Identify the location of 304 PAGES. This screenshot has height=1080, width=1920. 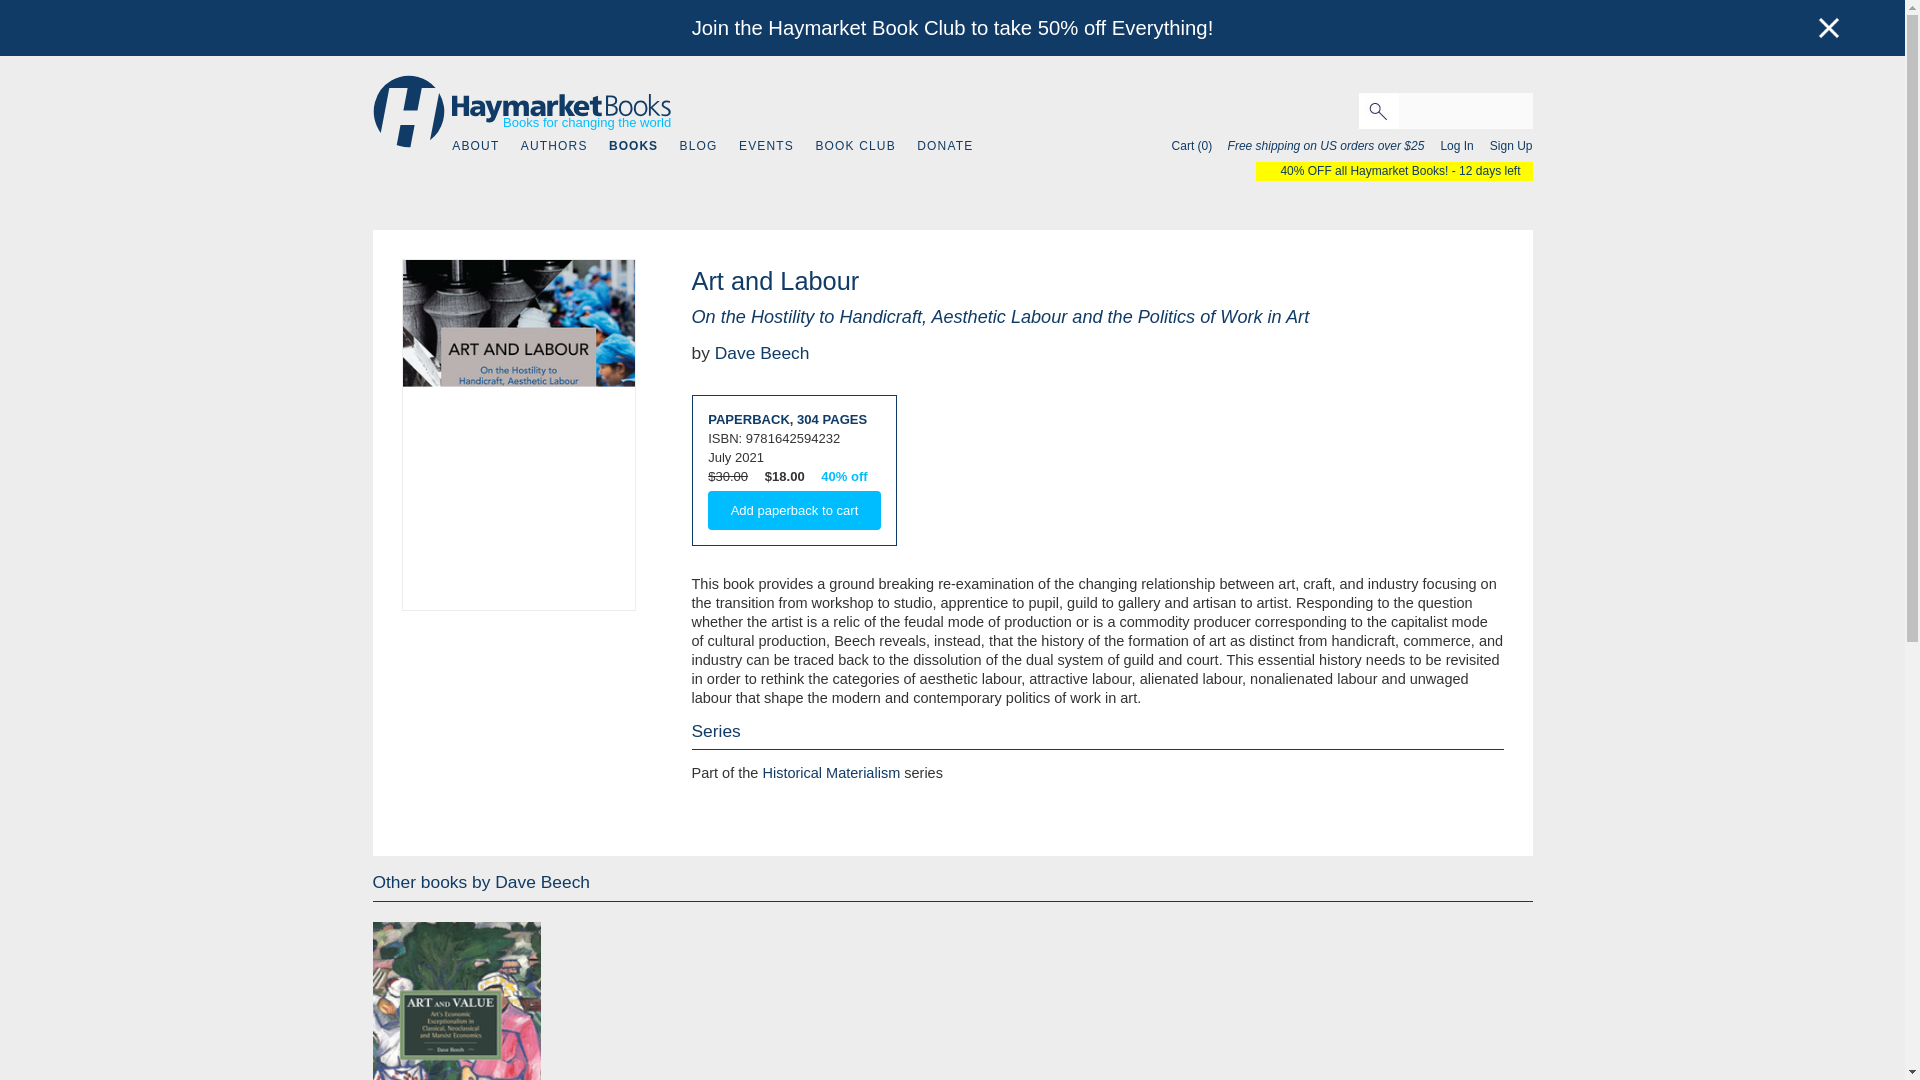
(832, 418).